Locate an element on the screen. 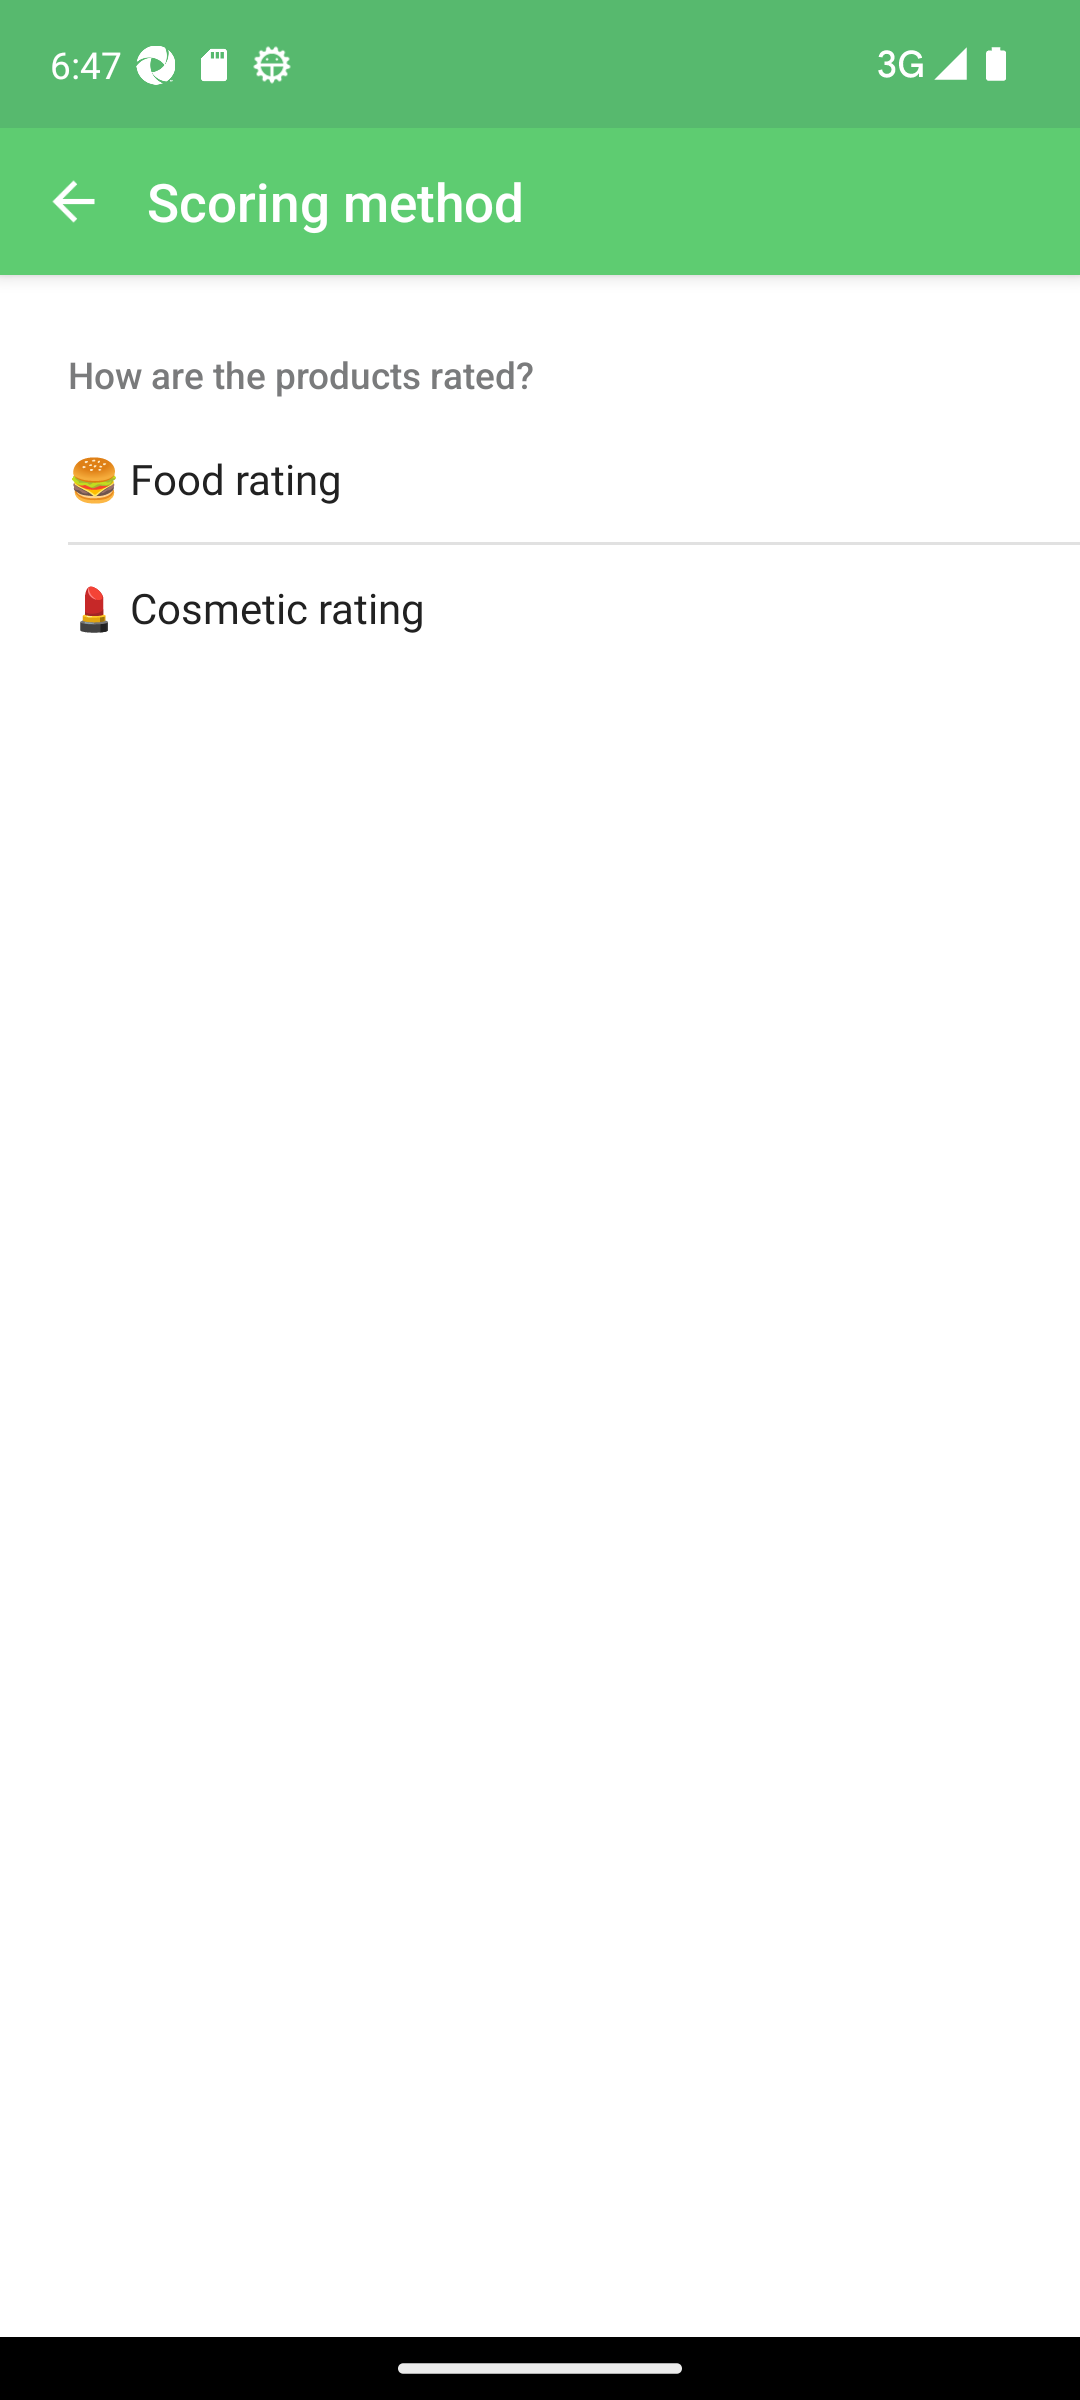 This screenshot has width=1080, height=2400. 💄 Cosmetic rating is located at coordinates (540, 609).